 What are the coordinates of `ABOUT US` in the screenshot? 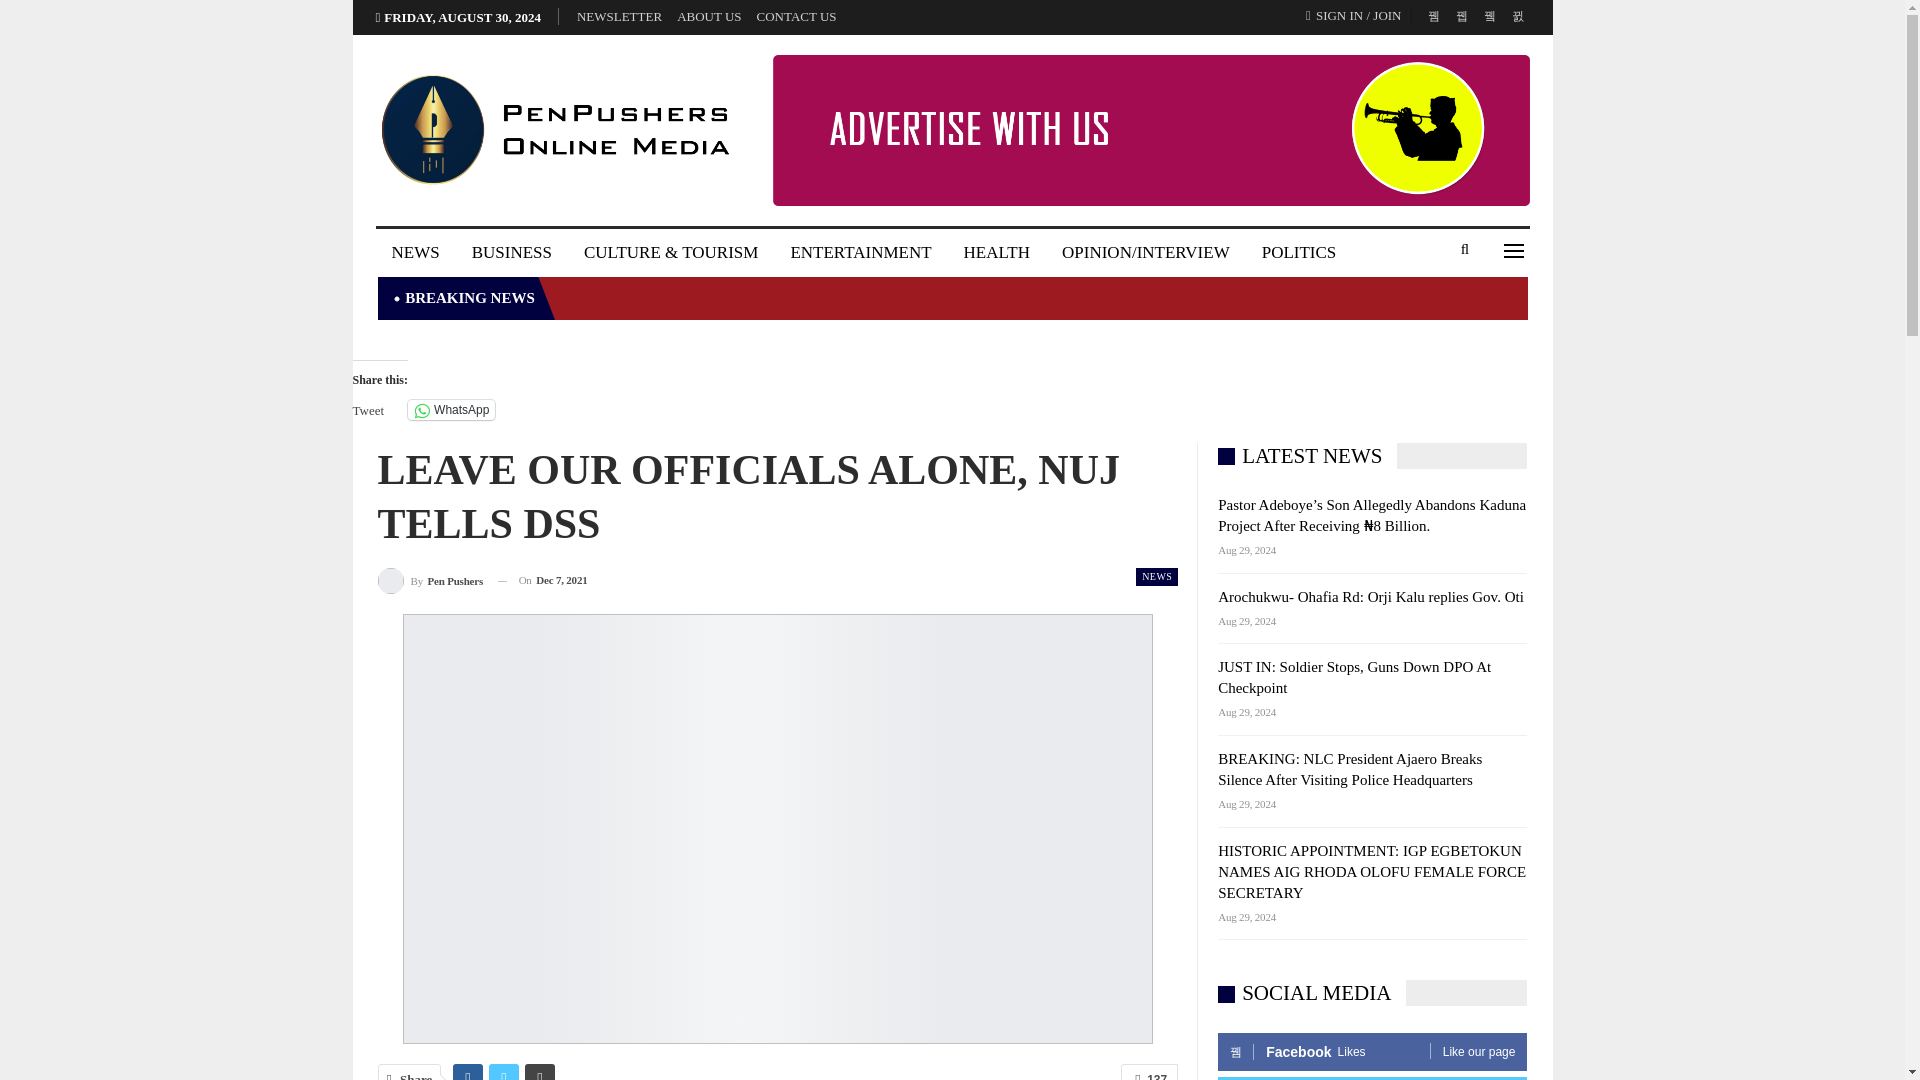 It's located at (709, 16).